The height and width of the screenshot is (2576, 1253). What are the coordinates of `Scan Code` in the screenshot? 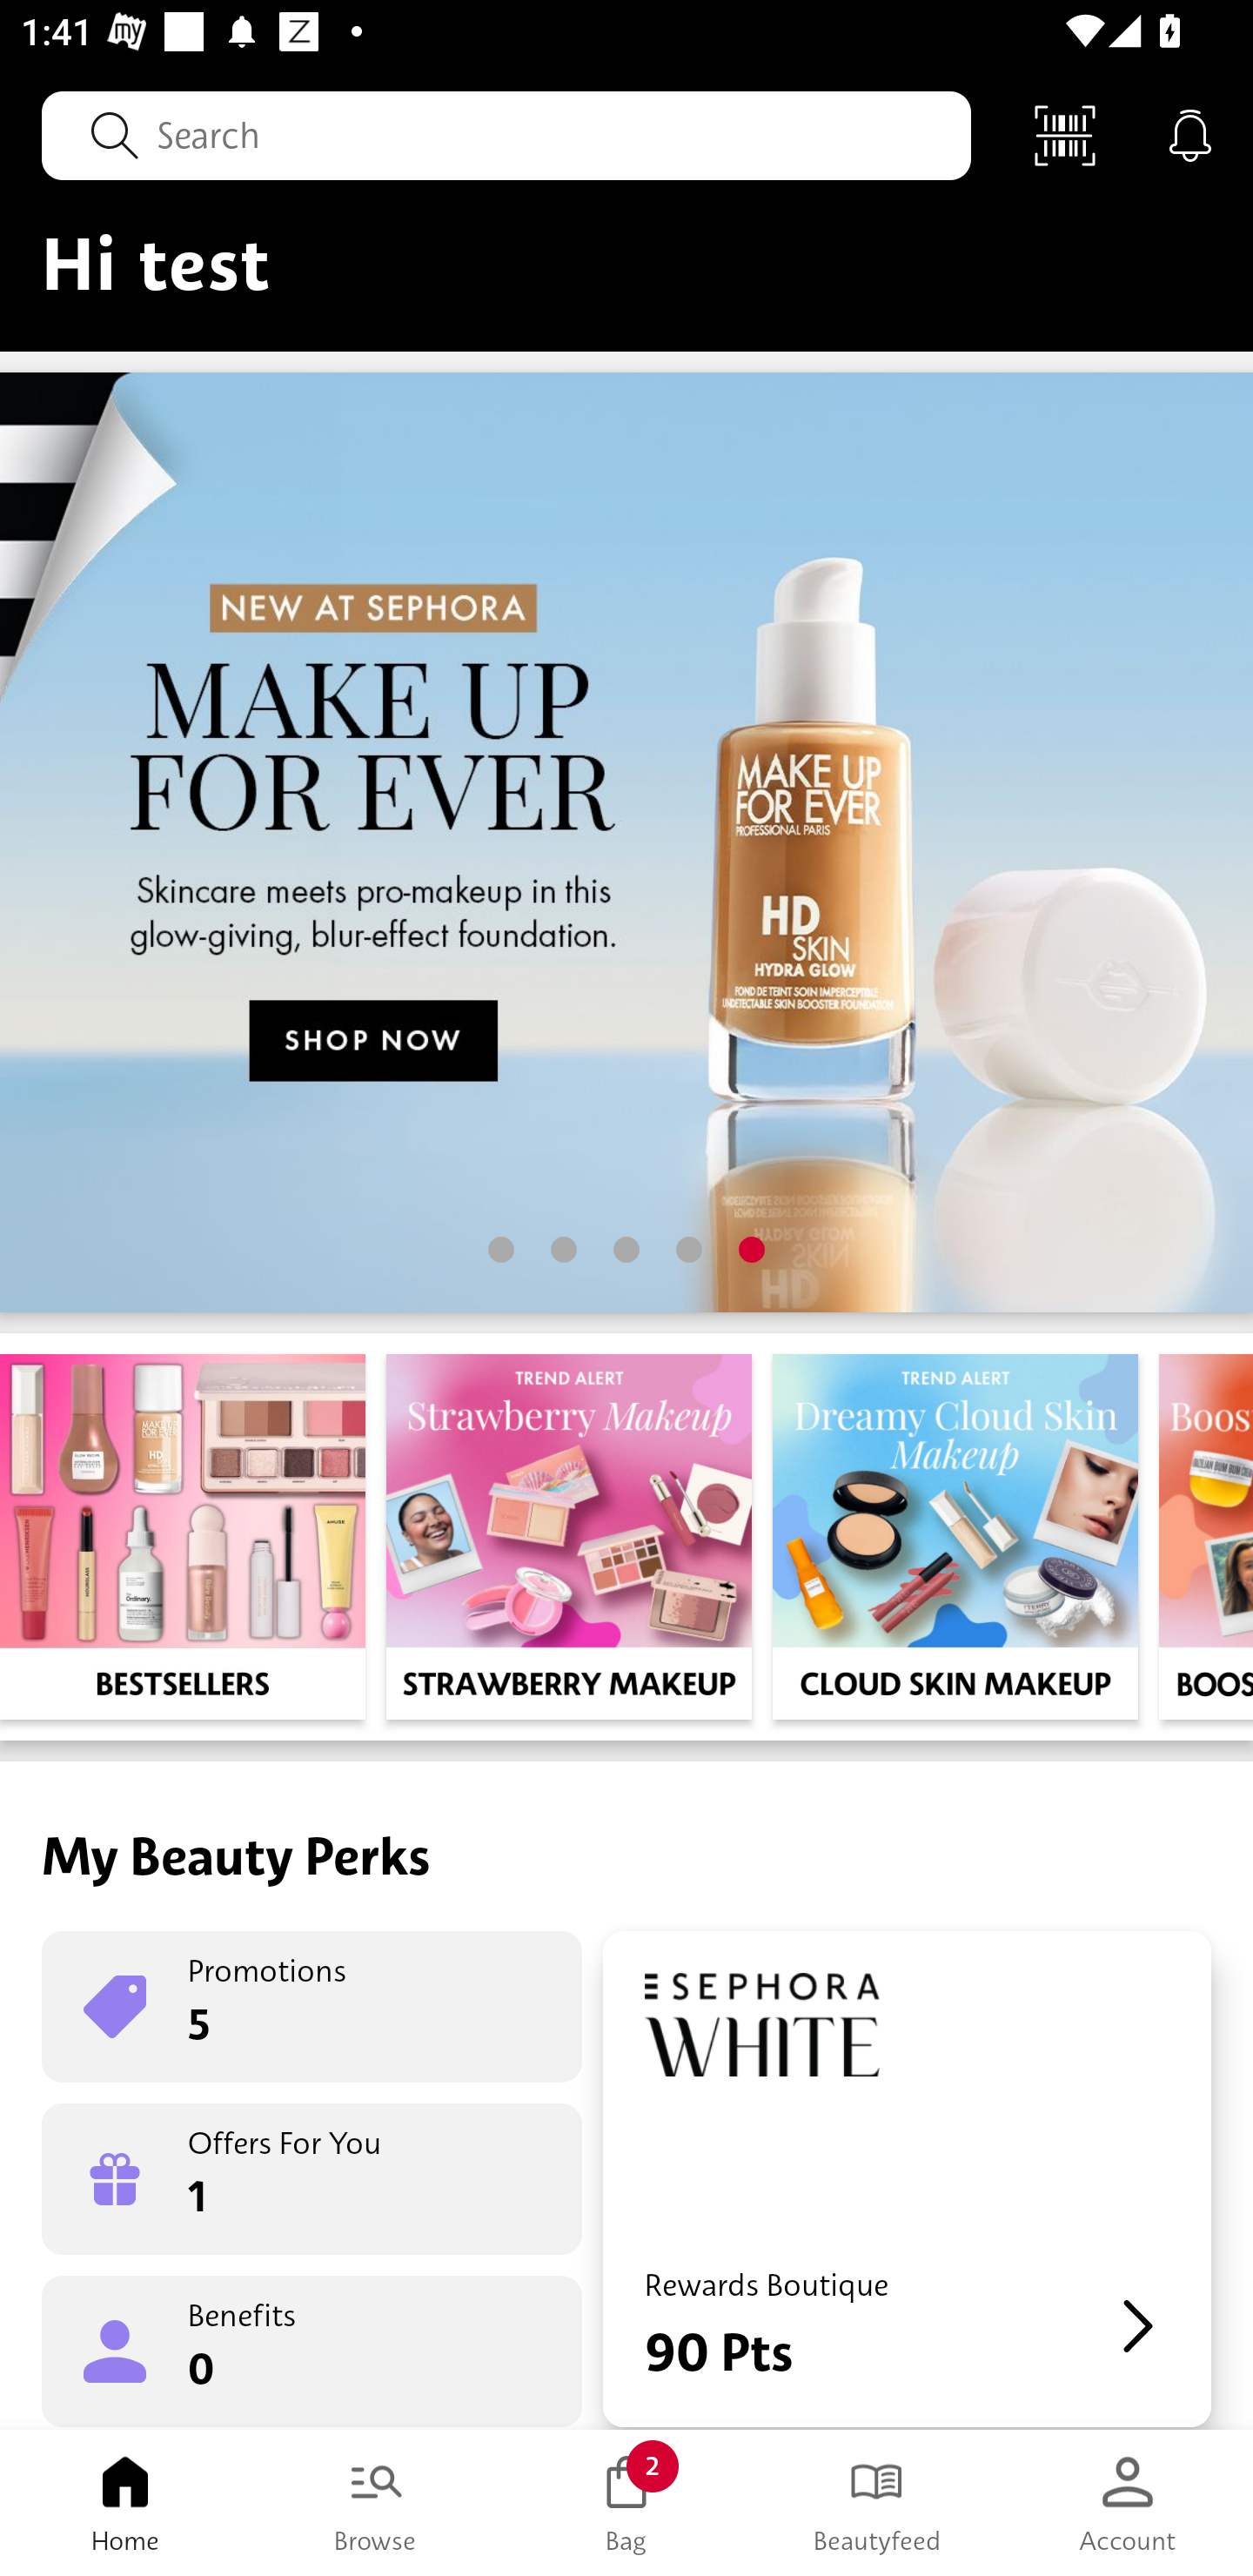 It's located at (1065, 134).